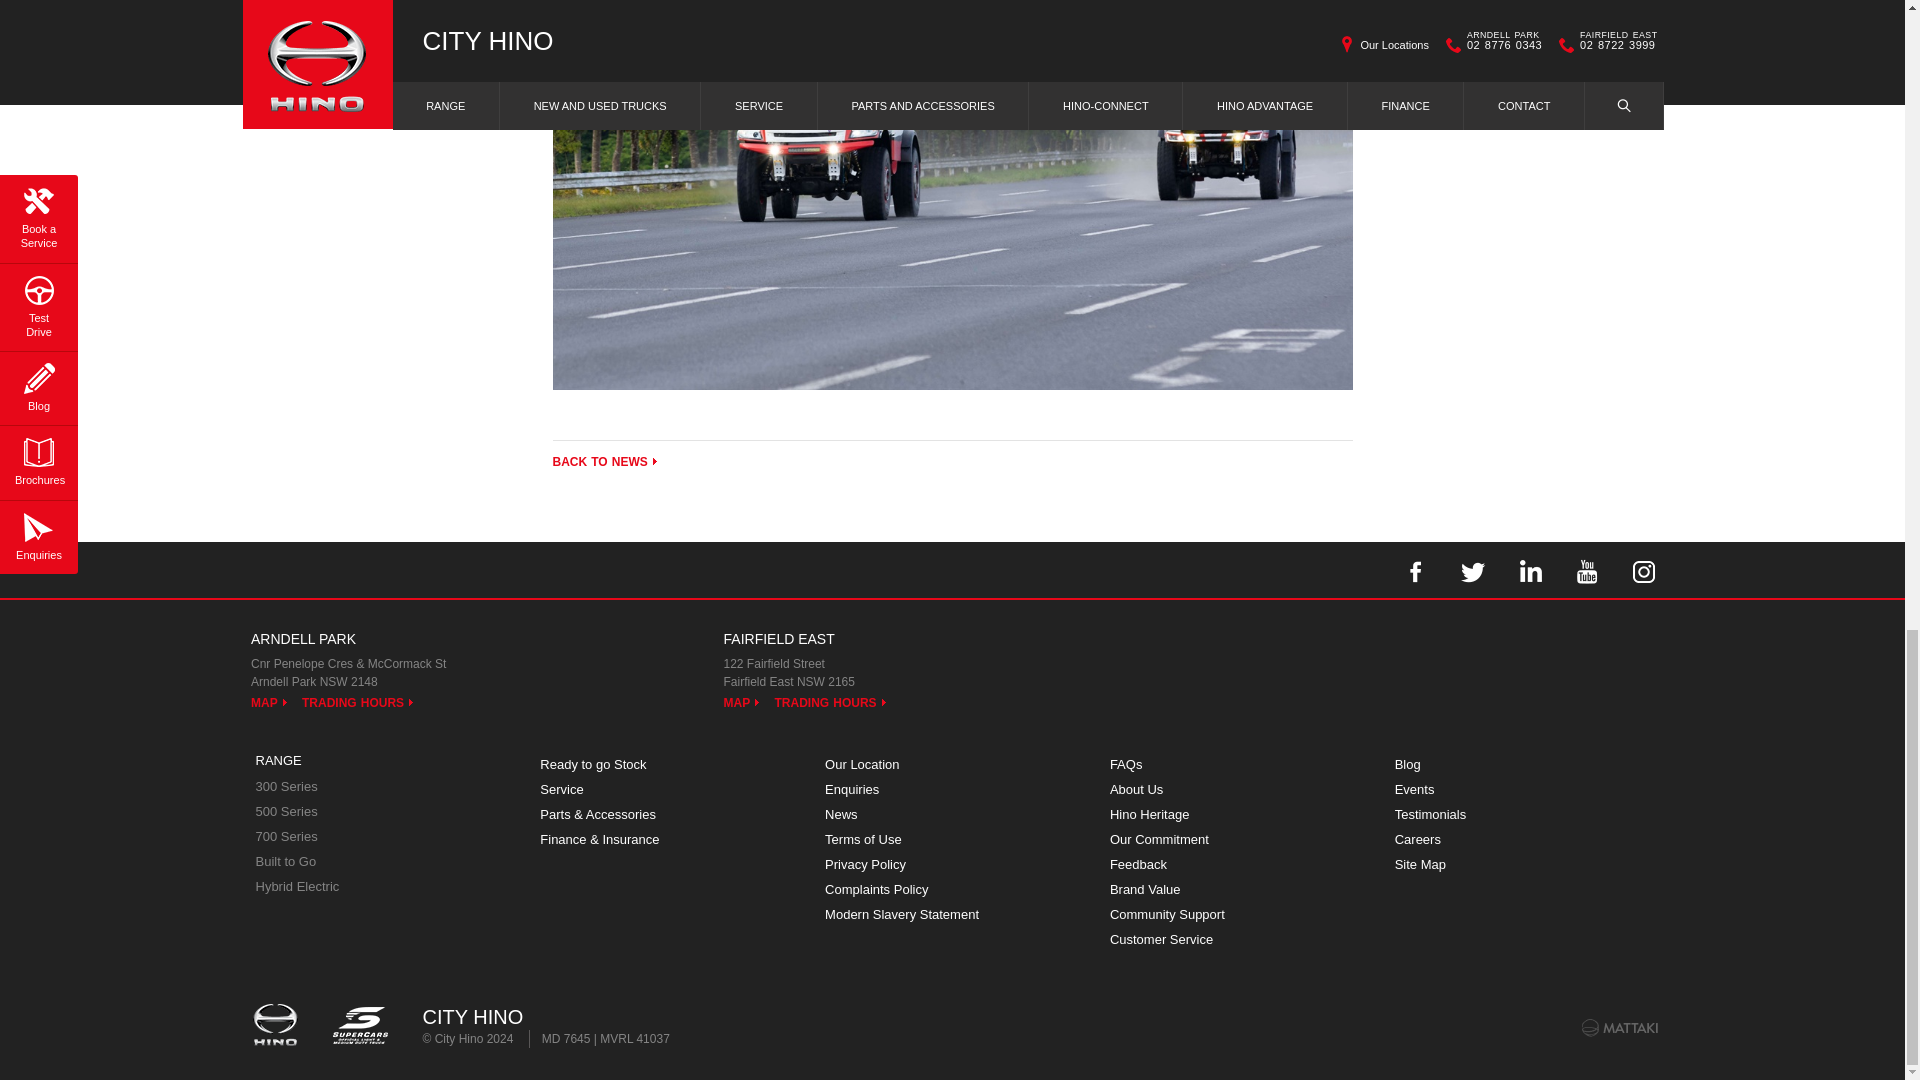 This screenshot has height=1080, width=1920. What do you see at coordinates (1644, 570) in the screenshot?
I see `Follow Us on Instagram` at bounding box center [1644, 570].